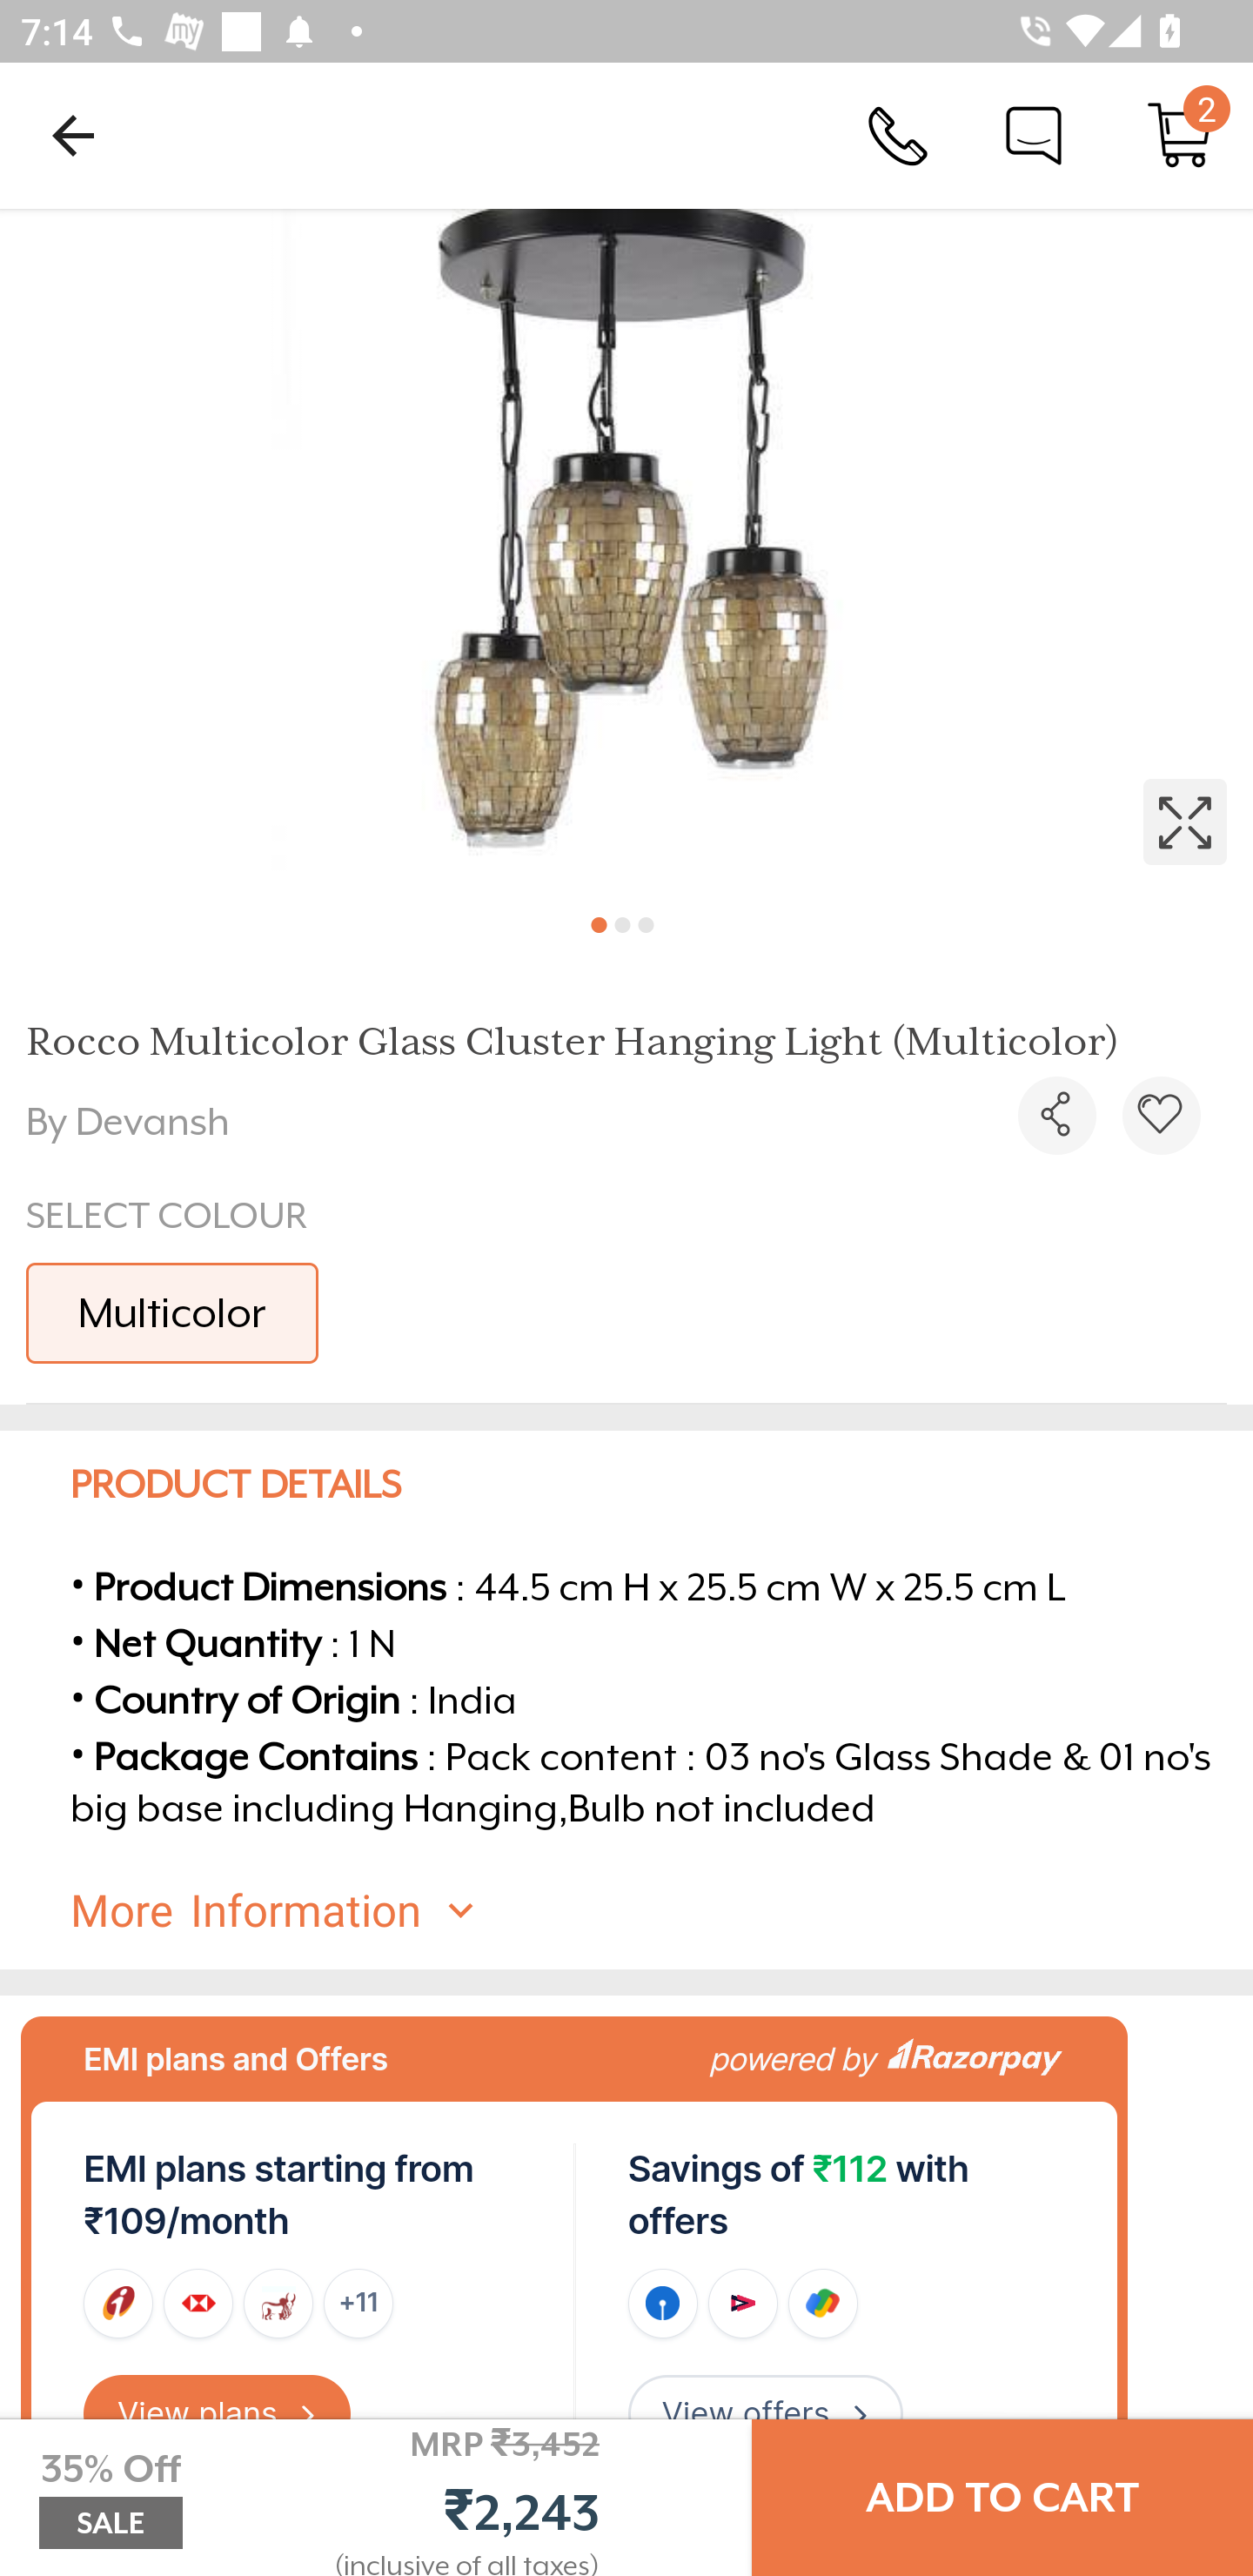 The height and width of the screenshot is (2576, 1253). What do you see at coordinates (1180, 134) in the screenshot?
I see `Cart` at bounding box center [1180, 134].